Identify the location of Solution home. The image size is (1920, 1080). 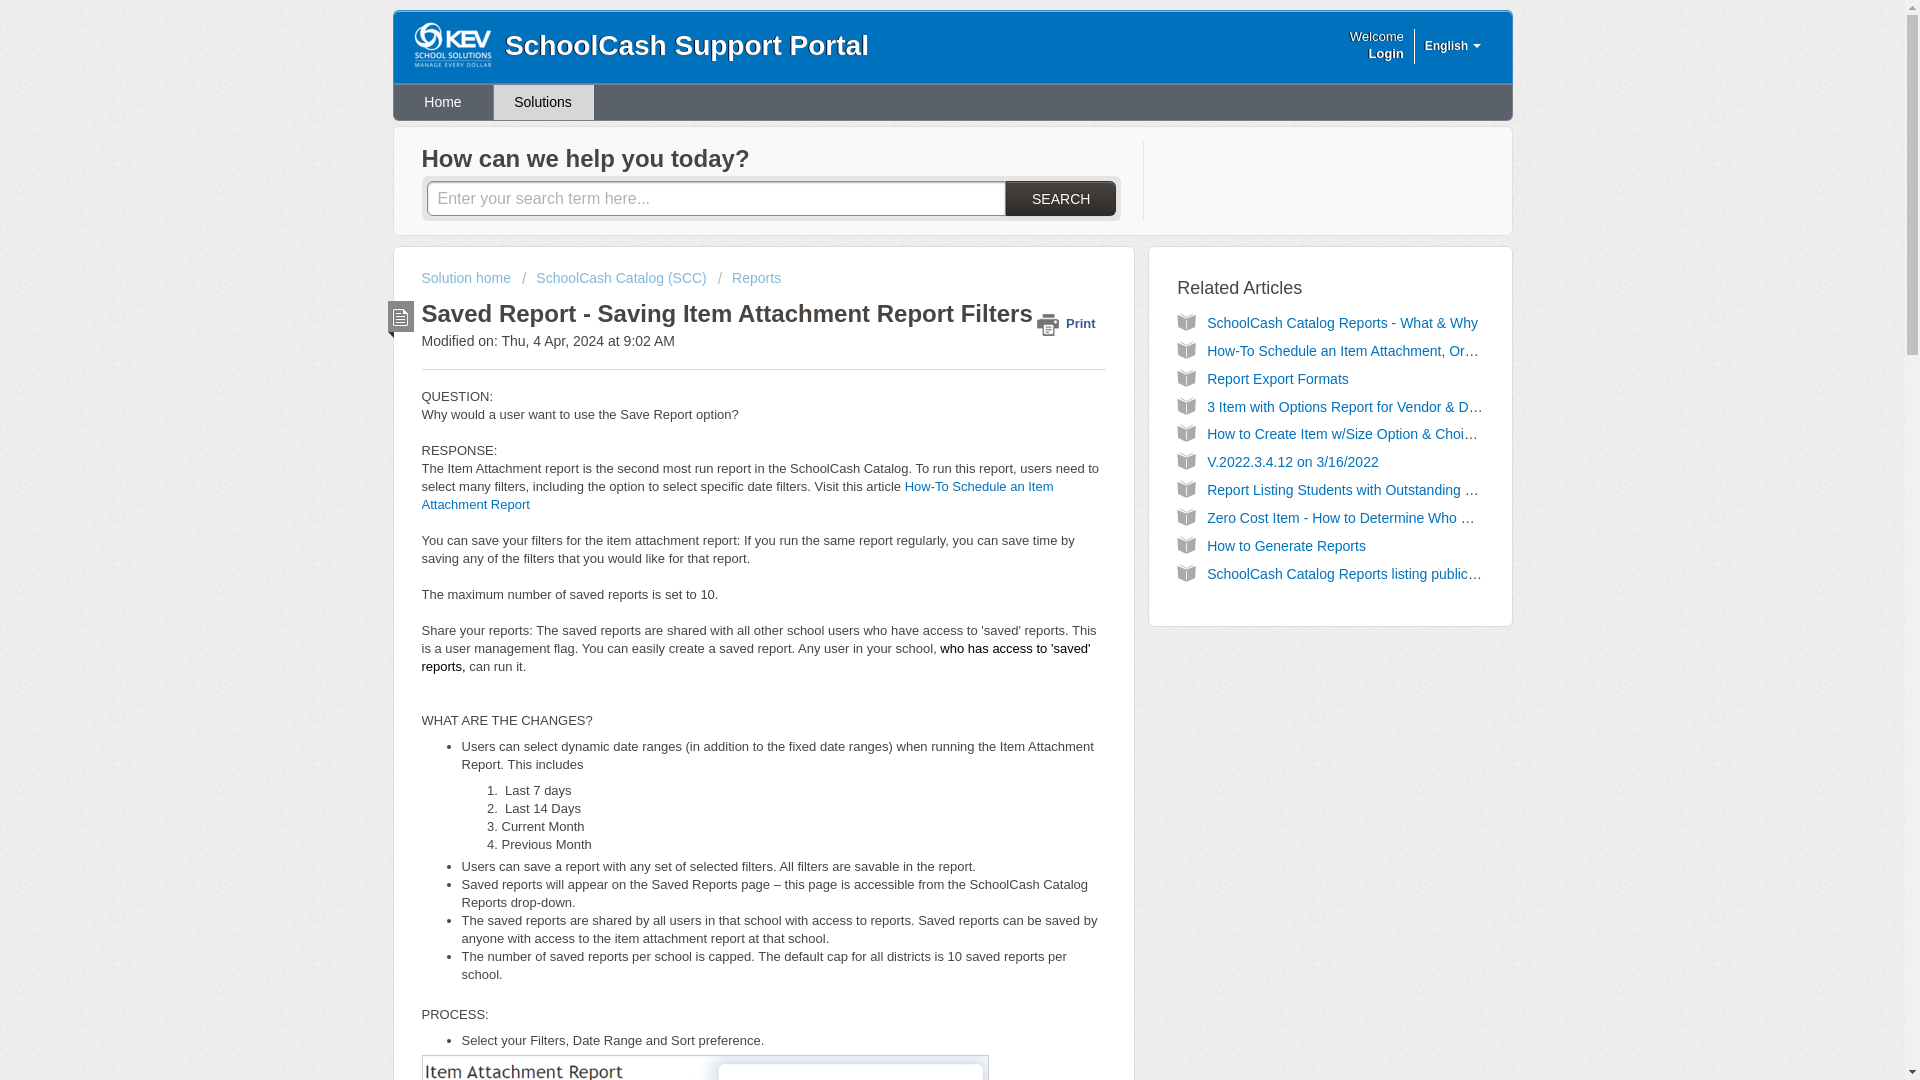
(468, 278).